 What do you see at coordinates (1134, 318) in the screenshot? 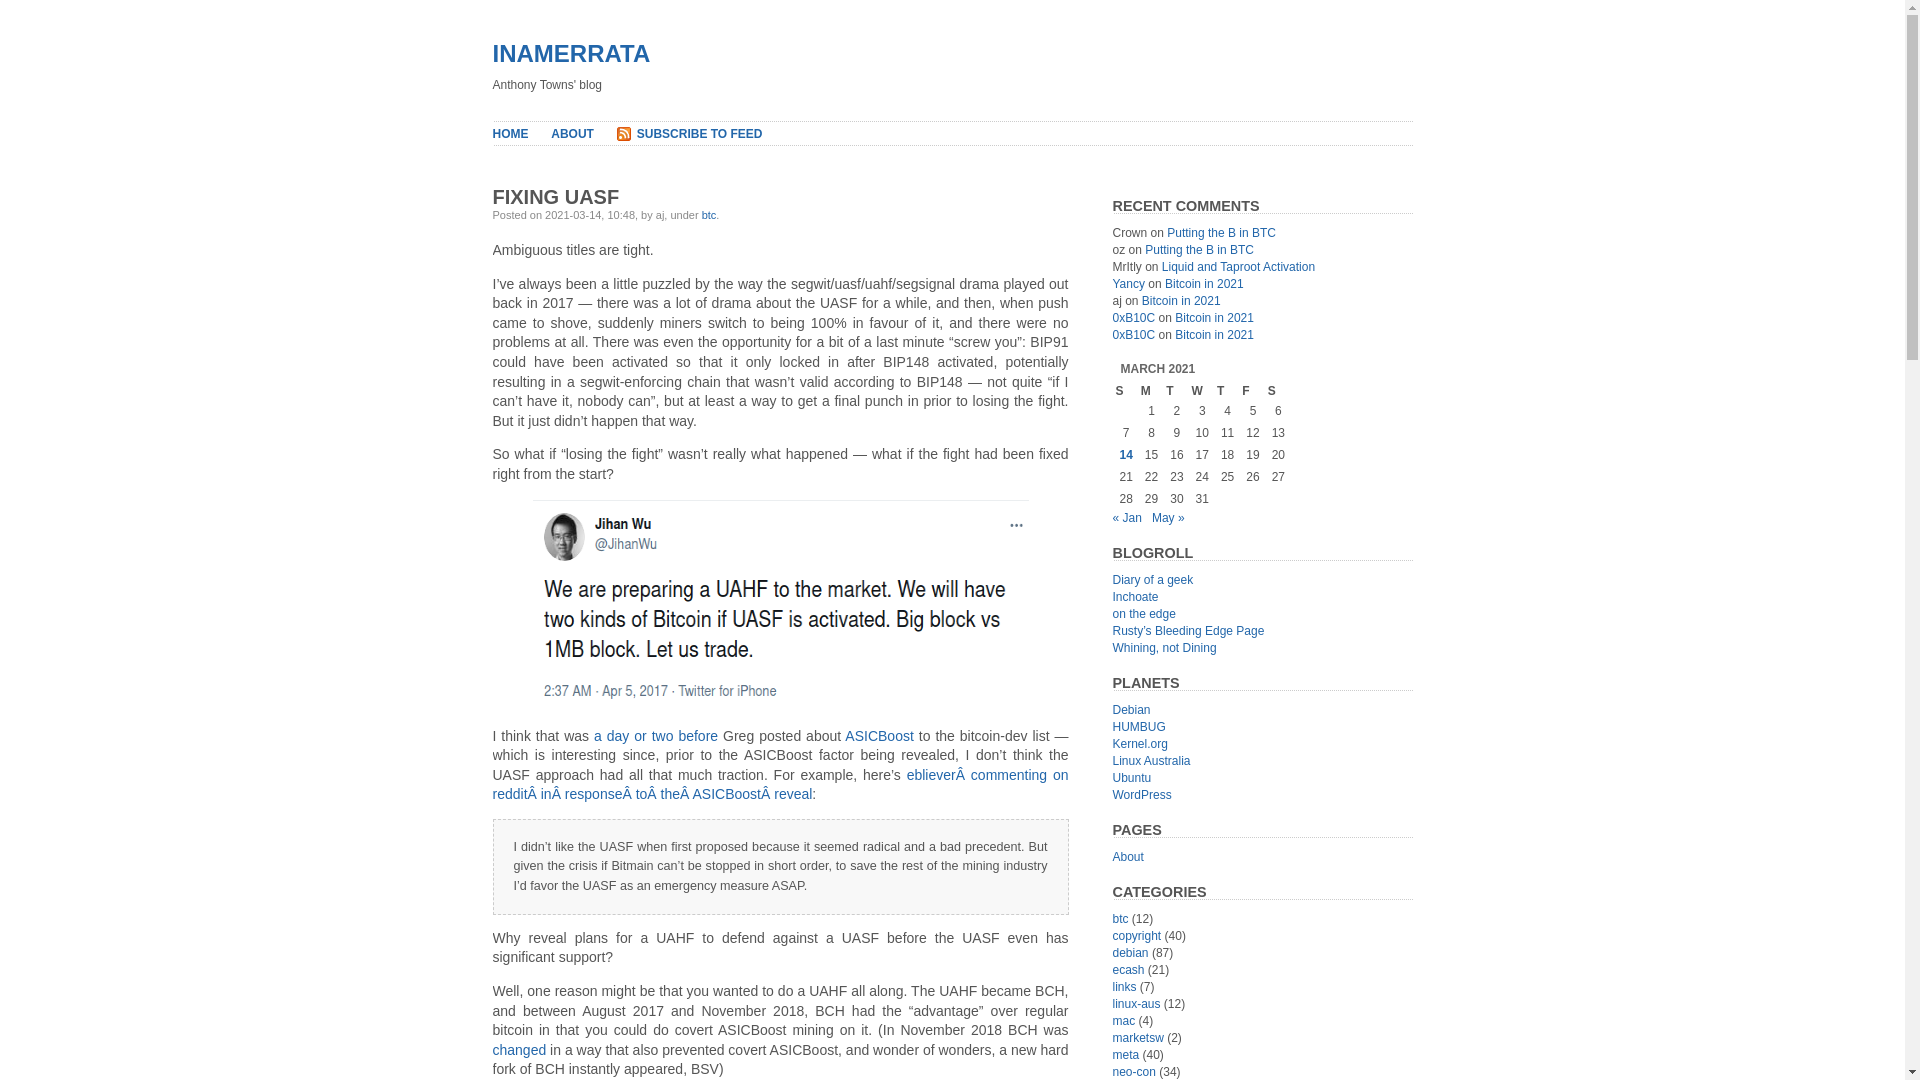
I see `0xB10C` at bounding box center [1134, 318].